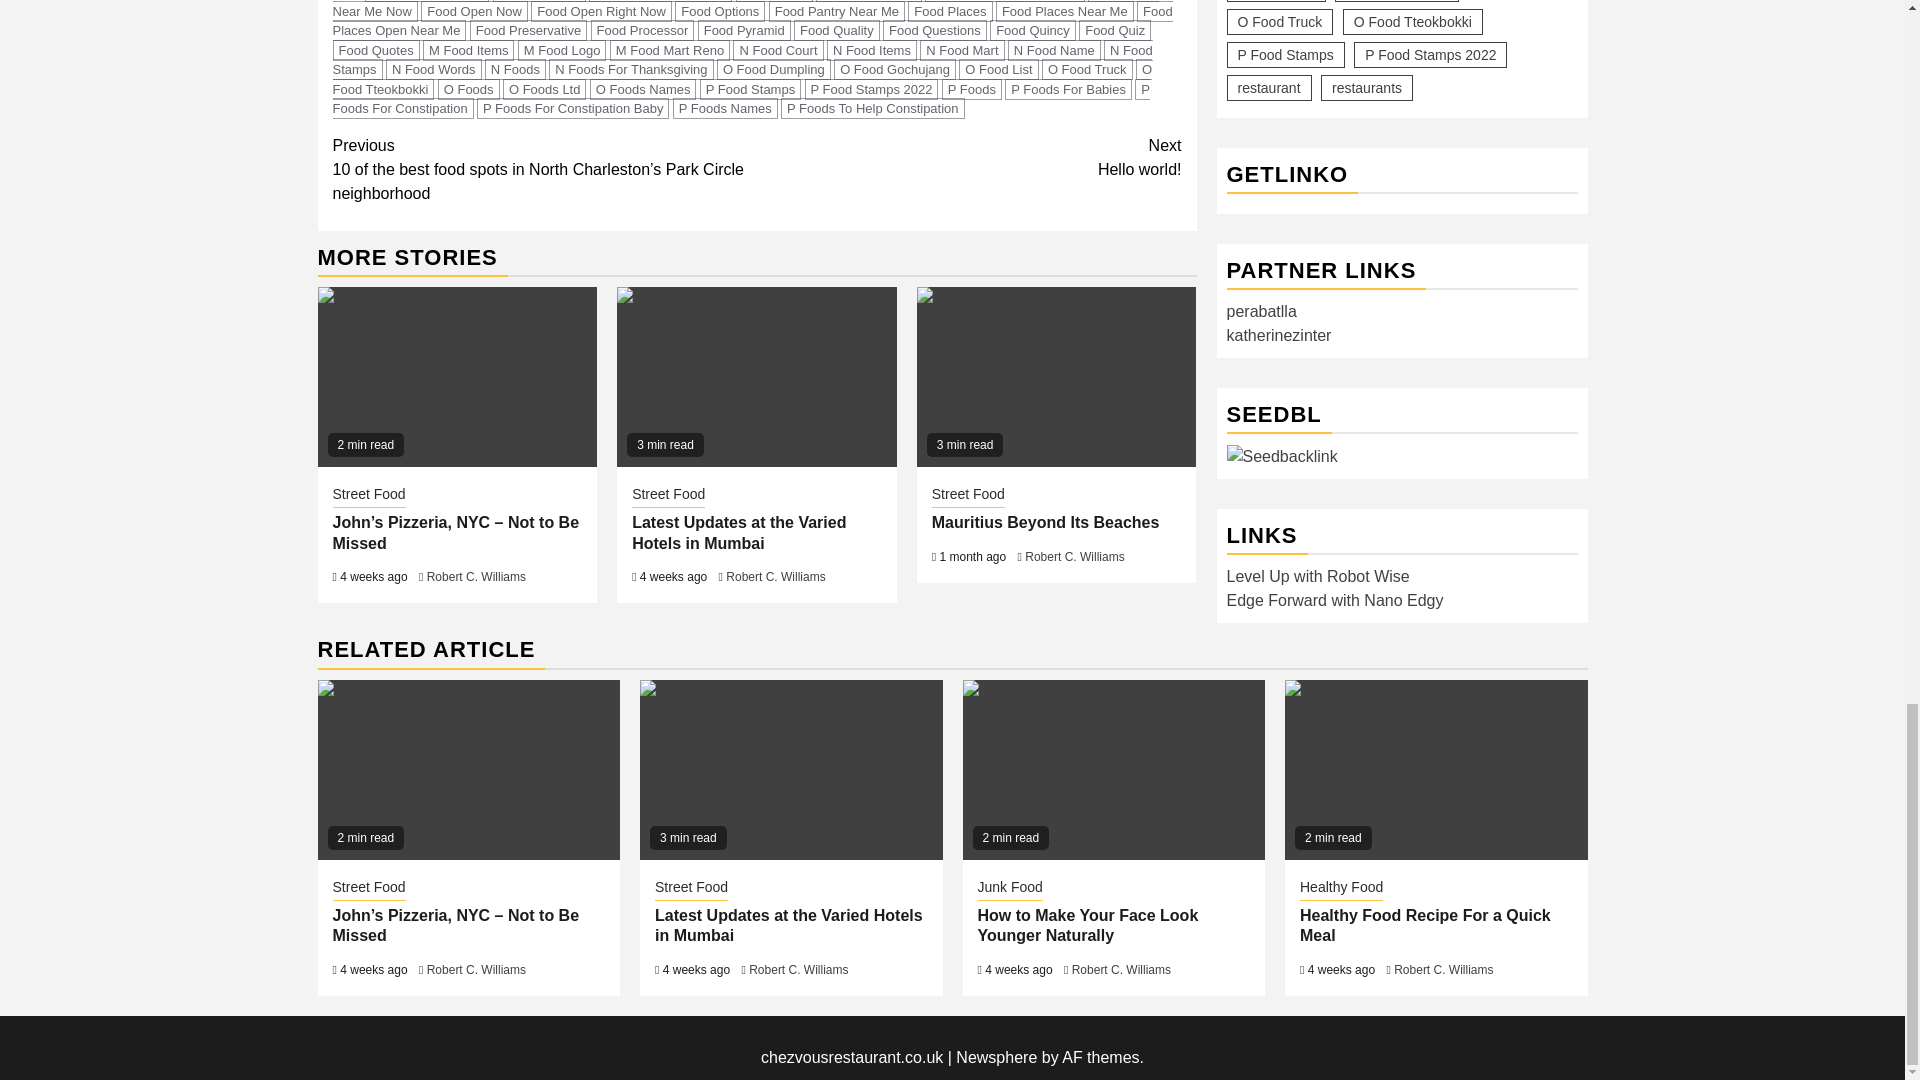 This screenshot has height=1080, width=1920. Describe the element at coordinates (1113, 770) in the screenshot. I see `How to Make Your Face Look Younger Naturally` at that location.